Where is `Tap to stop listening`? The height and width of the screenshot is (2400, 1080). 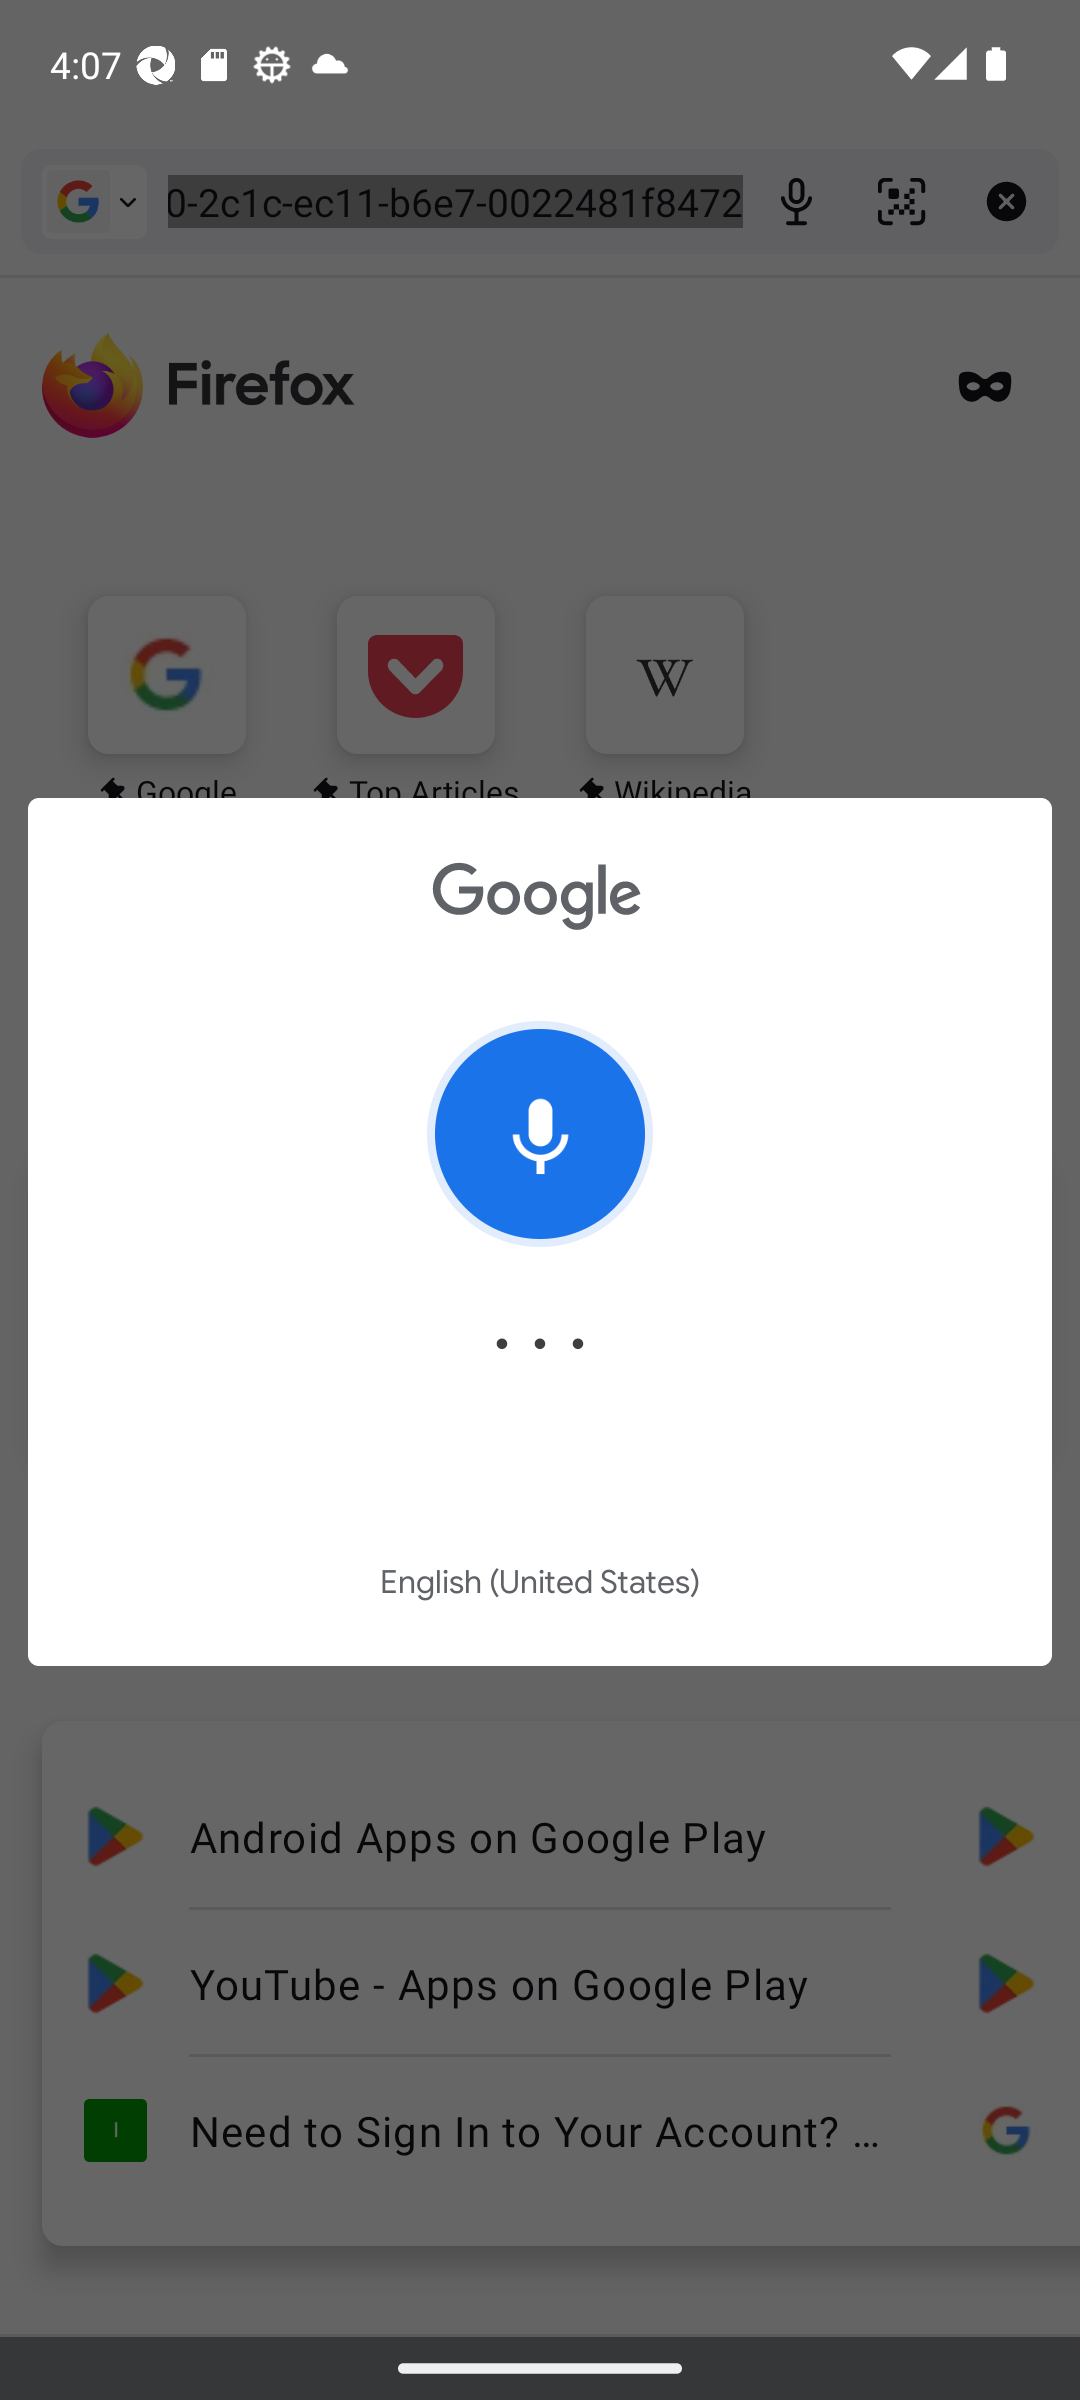
Tap to stop listening is located at coordinates (540, 1134).